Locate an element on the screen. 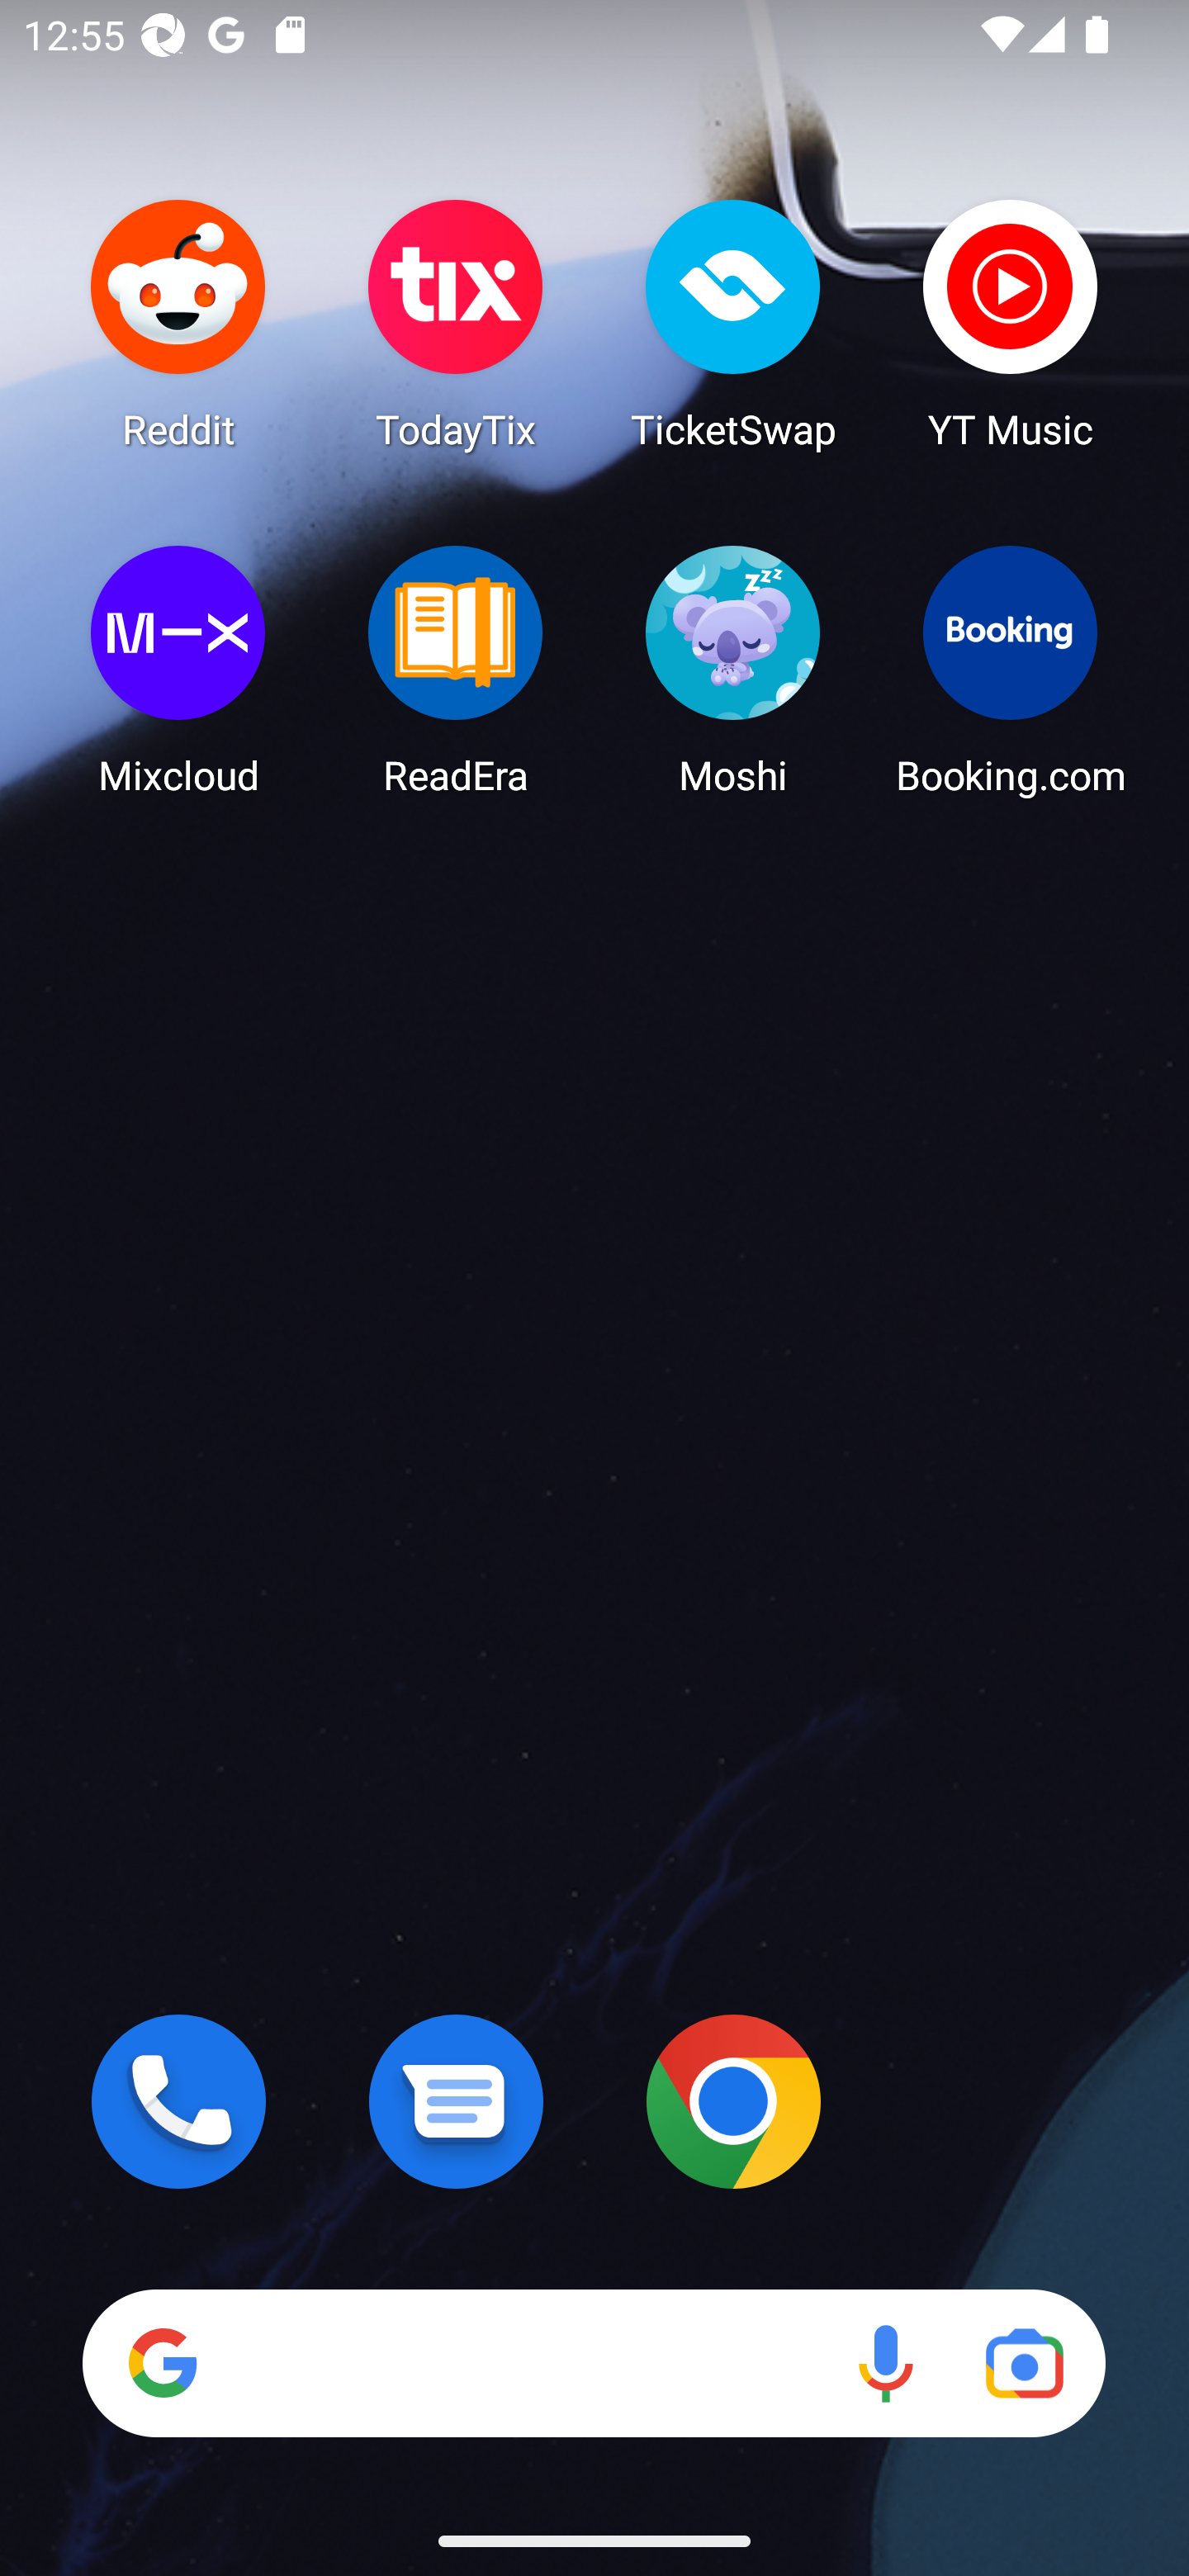 The height and width of the screenshot is (2576, 1189). Search Voice search Google Lens is located at coordinates (594, 2363).